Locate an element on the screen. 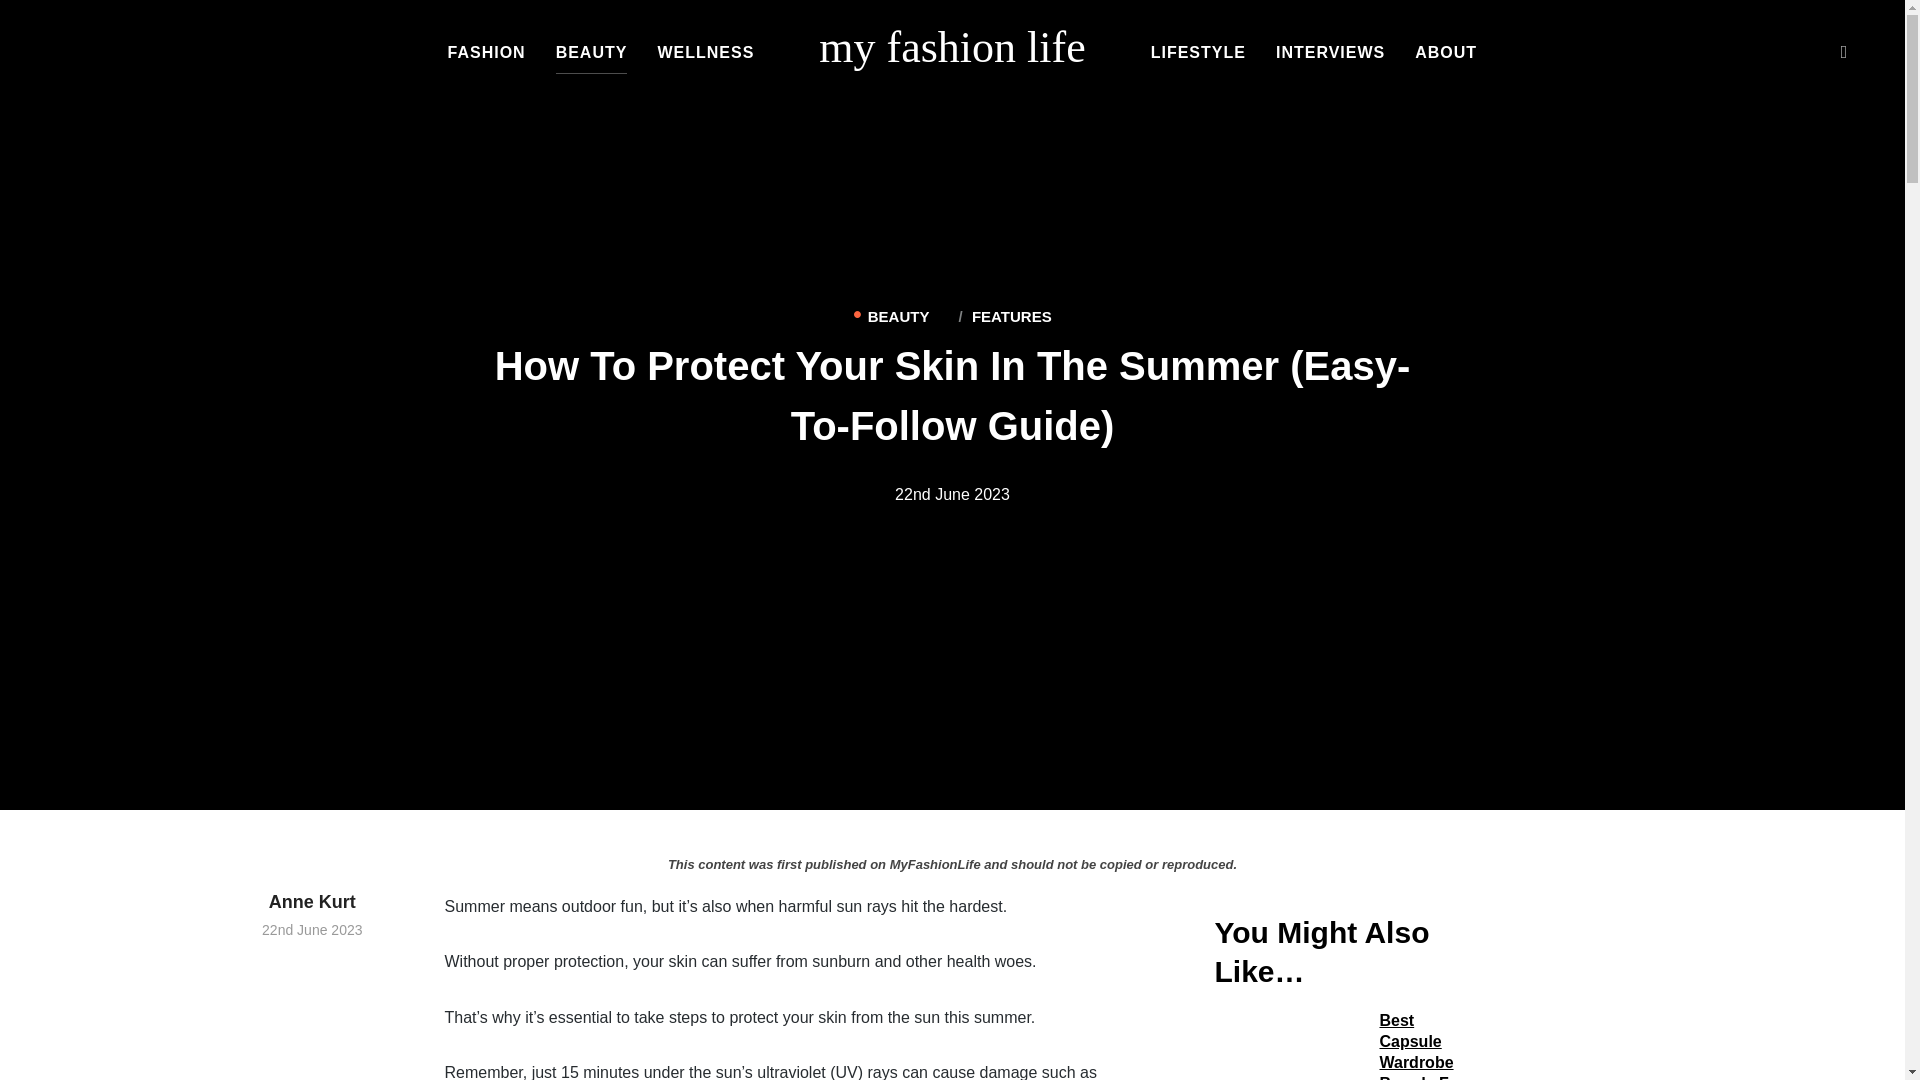 This screenshot has height=1080, width=1920. Posts by Anne Kurt is located at coordinates (312, 902).